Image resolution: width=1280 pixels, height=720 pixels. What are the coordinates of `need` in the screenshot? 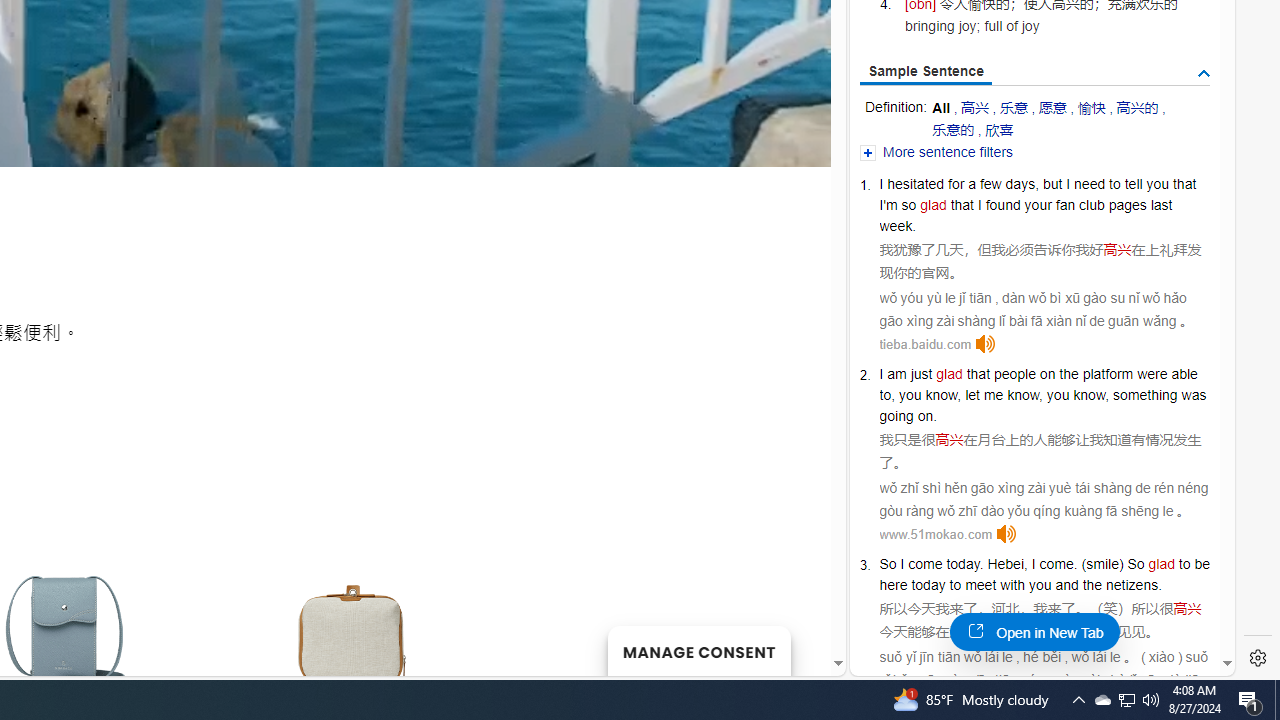 It's located at (1089, 184).